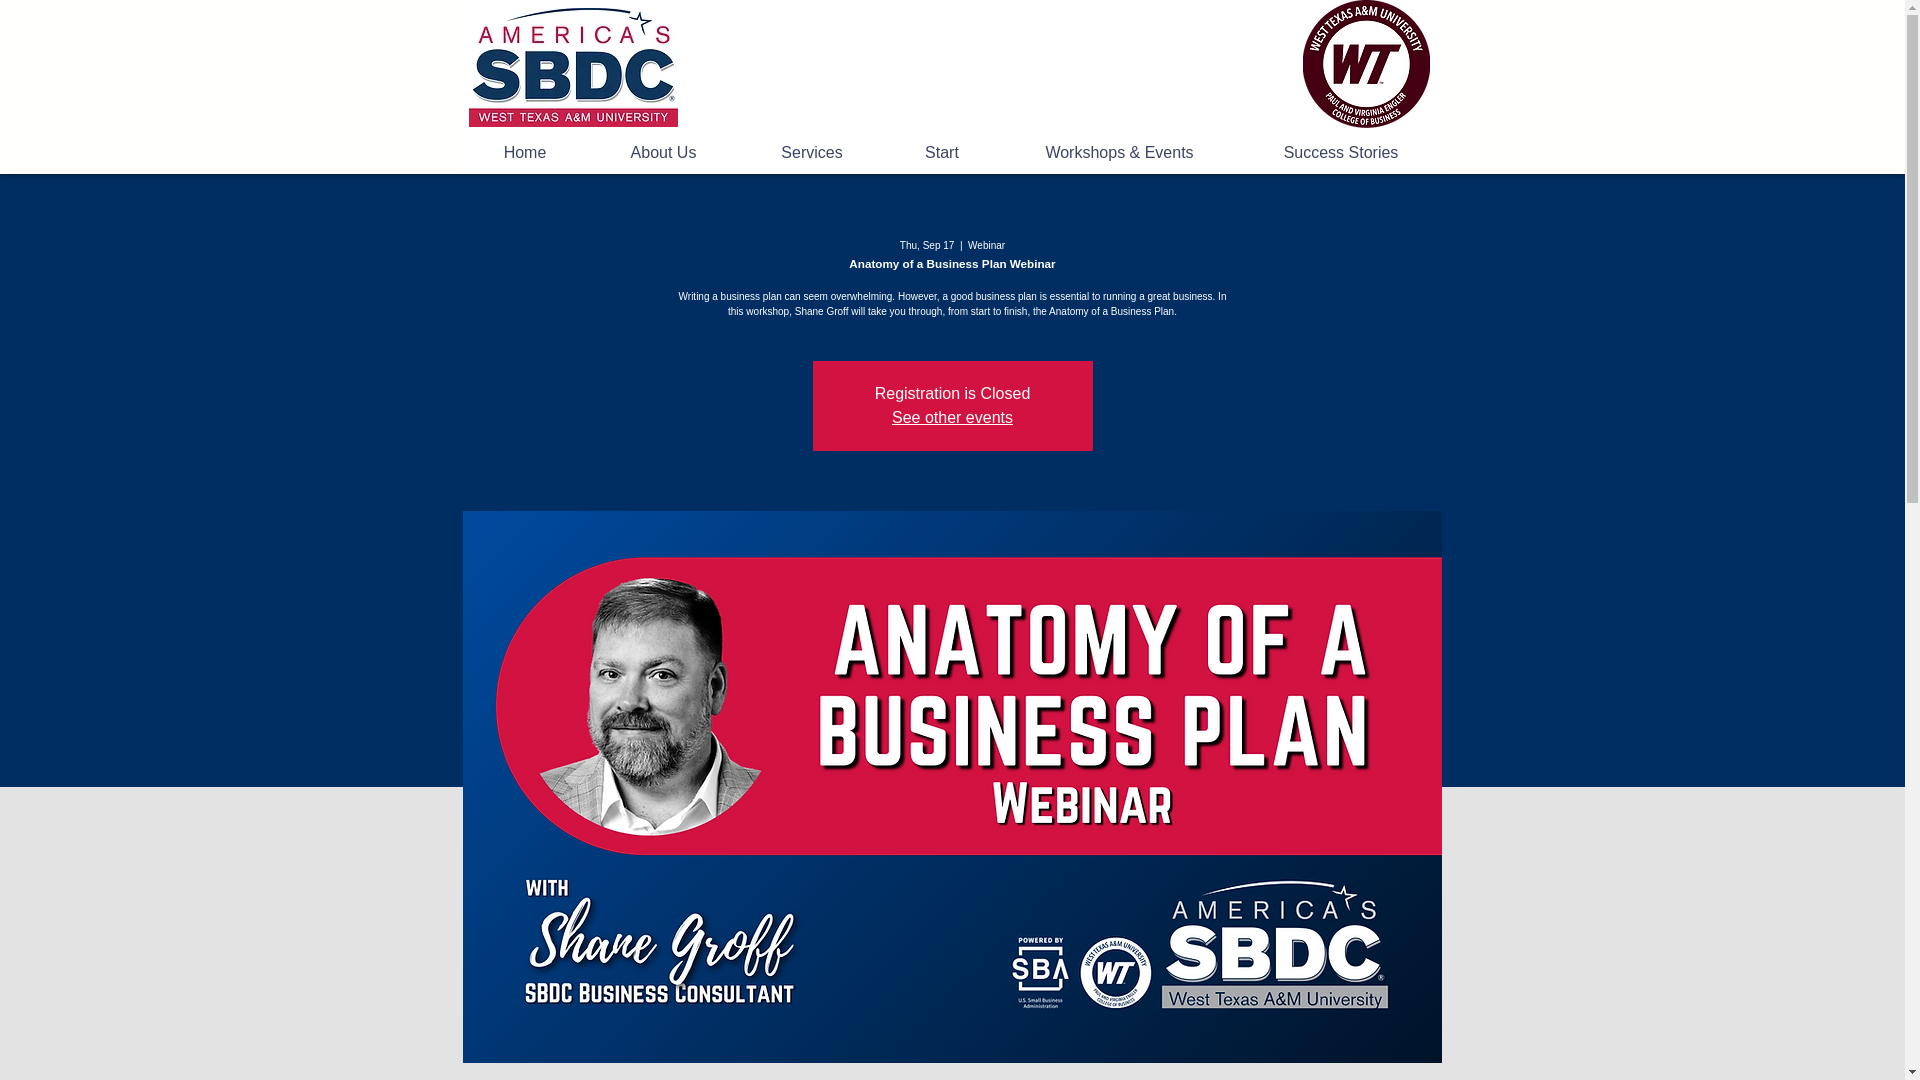 The width and height of the screenshot is (1920, 1080). Describe the element at coordinates (524, 153) in the screenshot. I see `Home` at that location.